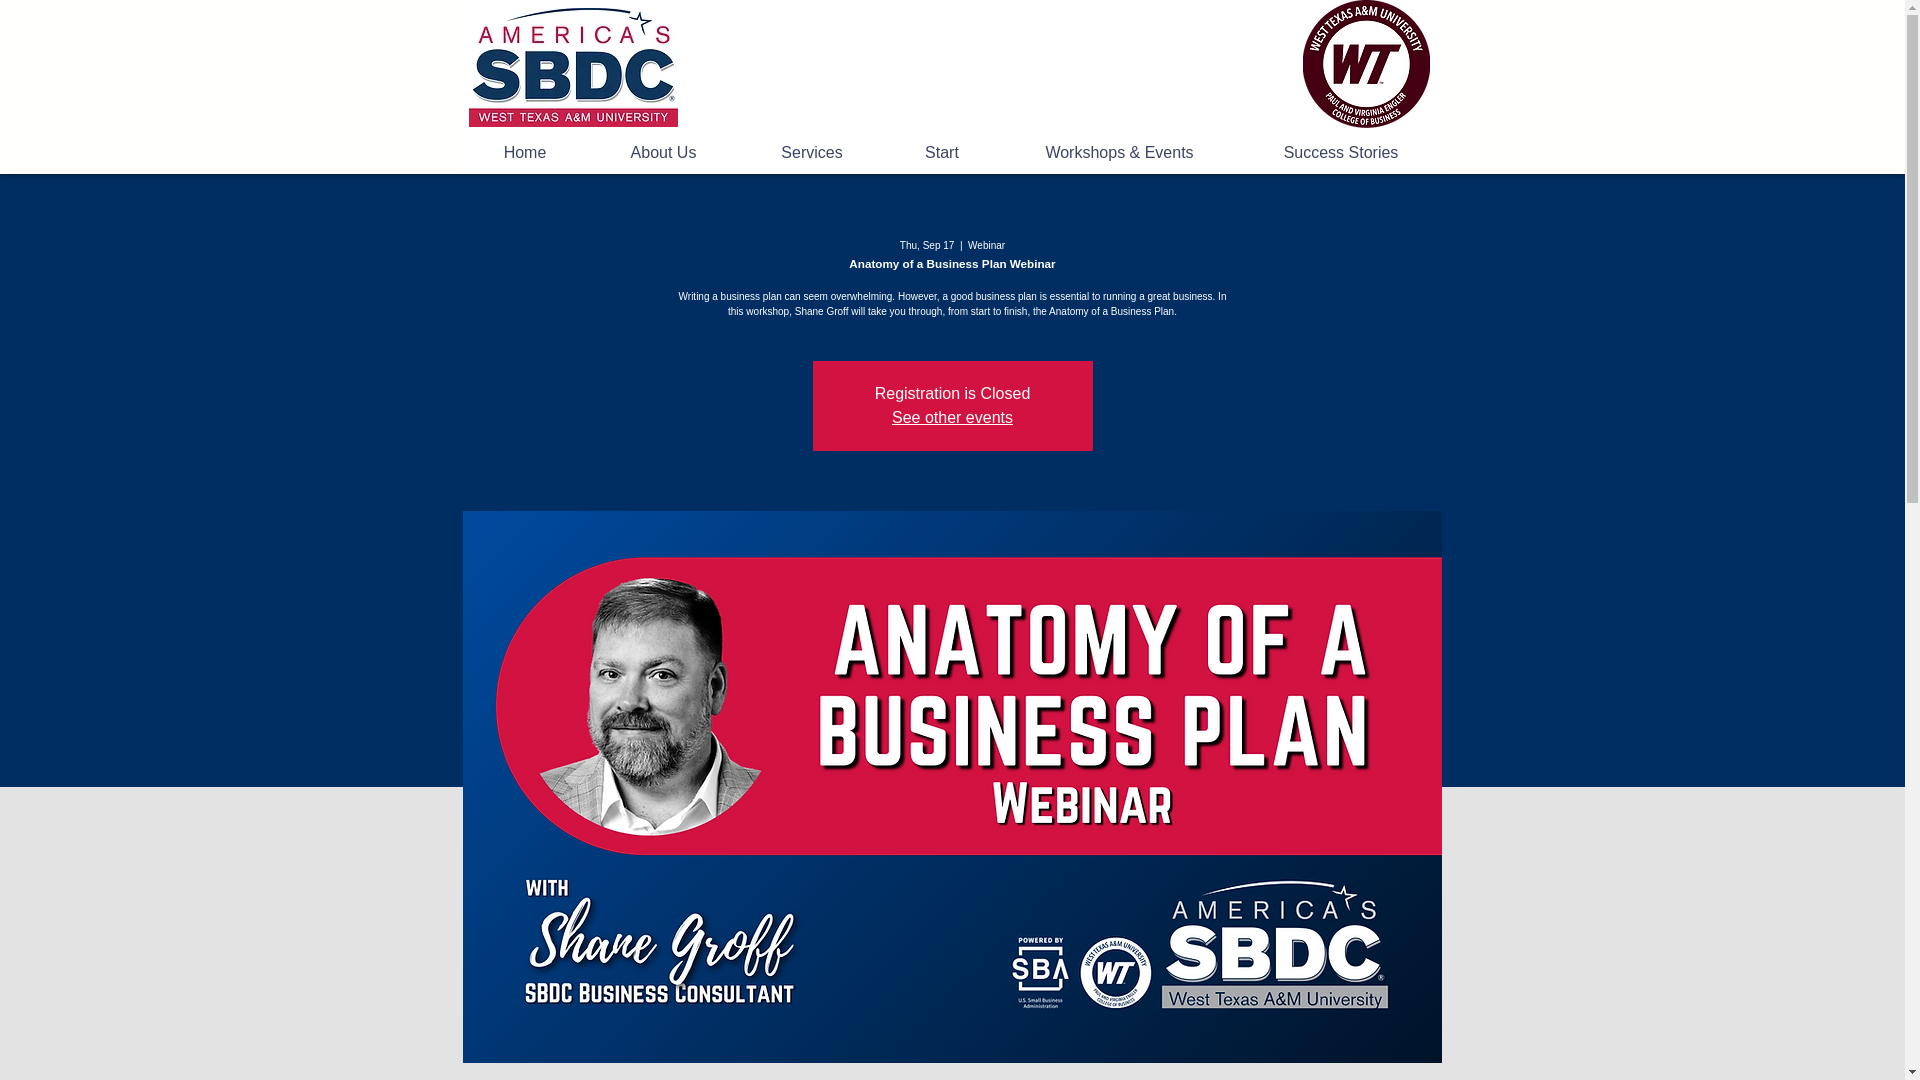 The width and height of the screenshot is (1920, 1080). Describe the element at coordinates (524, 153) in the screenshot. I see `Home` at that location.